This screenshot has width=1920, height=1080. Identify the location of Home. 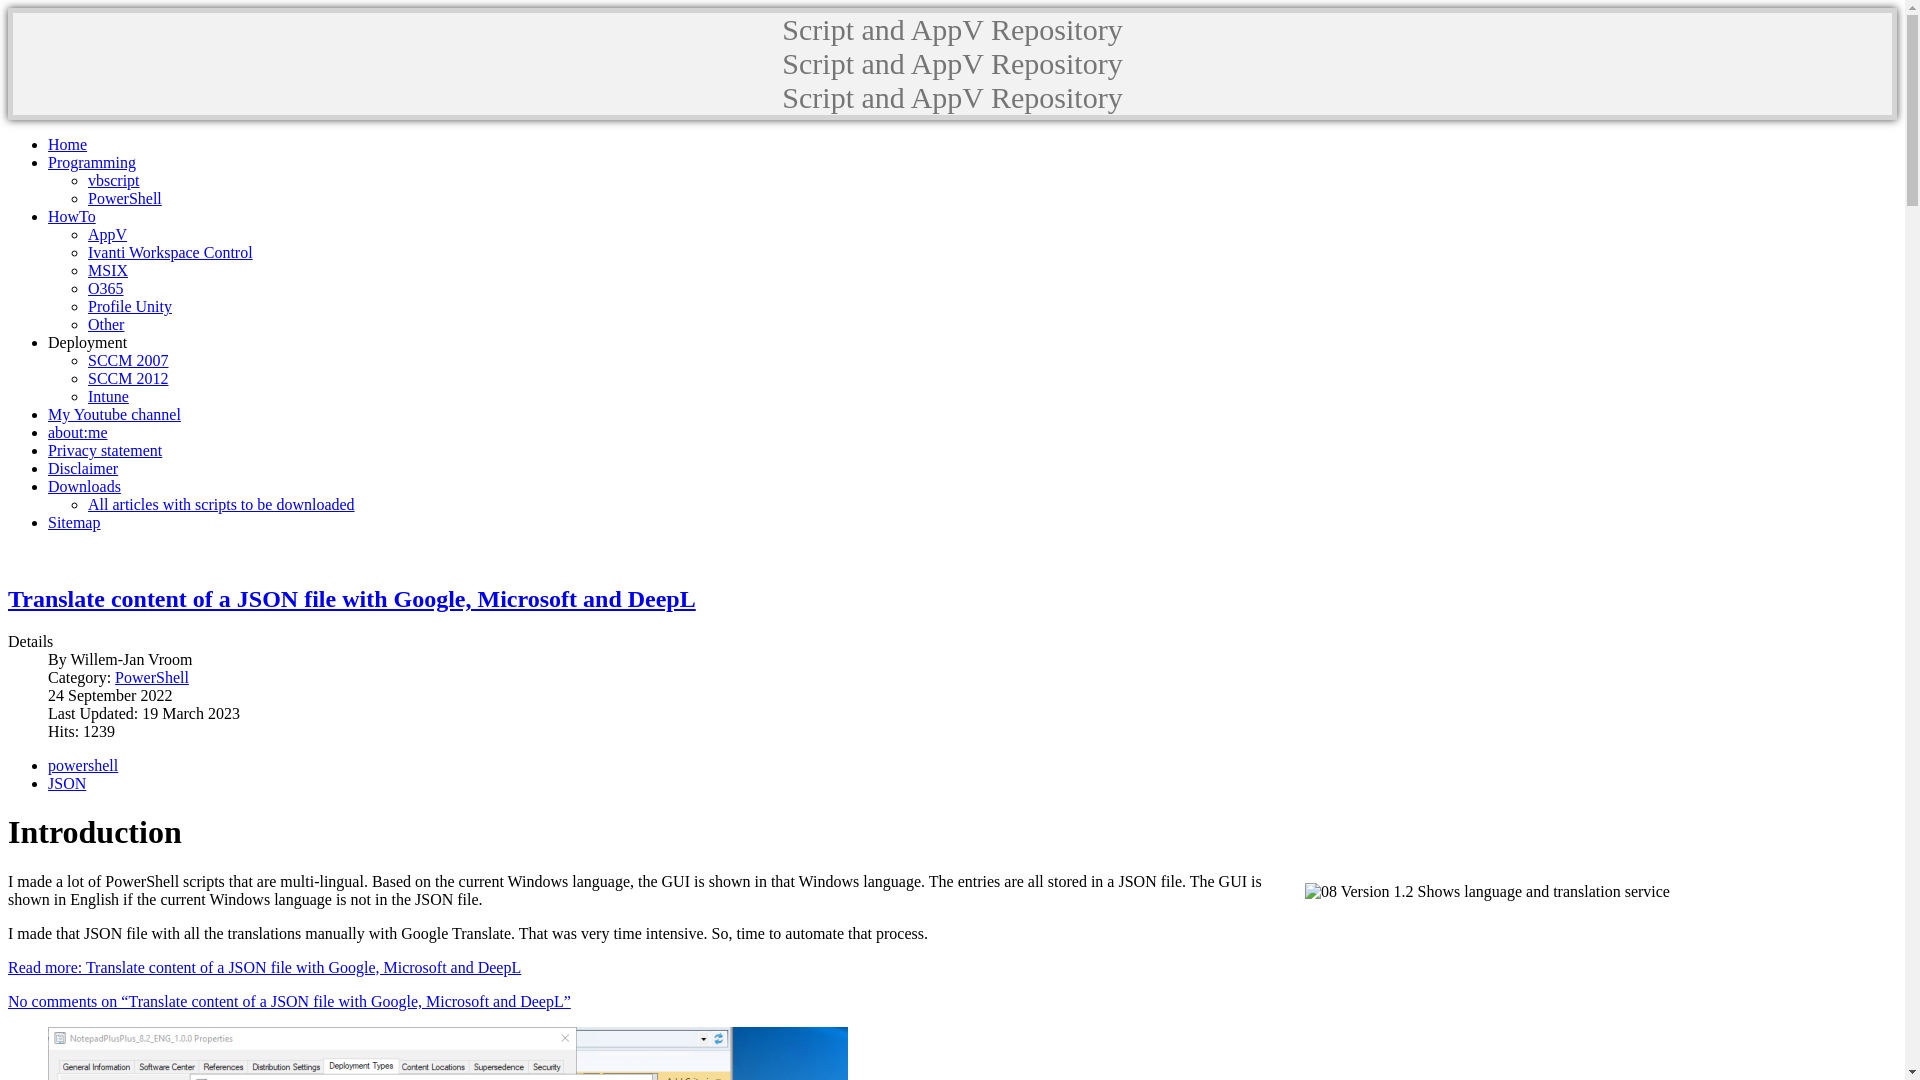
(68, 144).